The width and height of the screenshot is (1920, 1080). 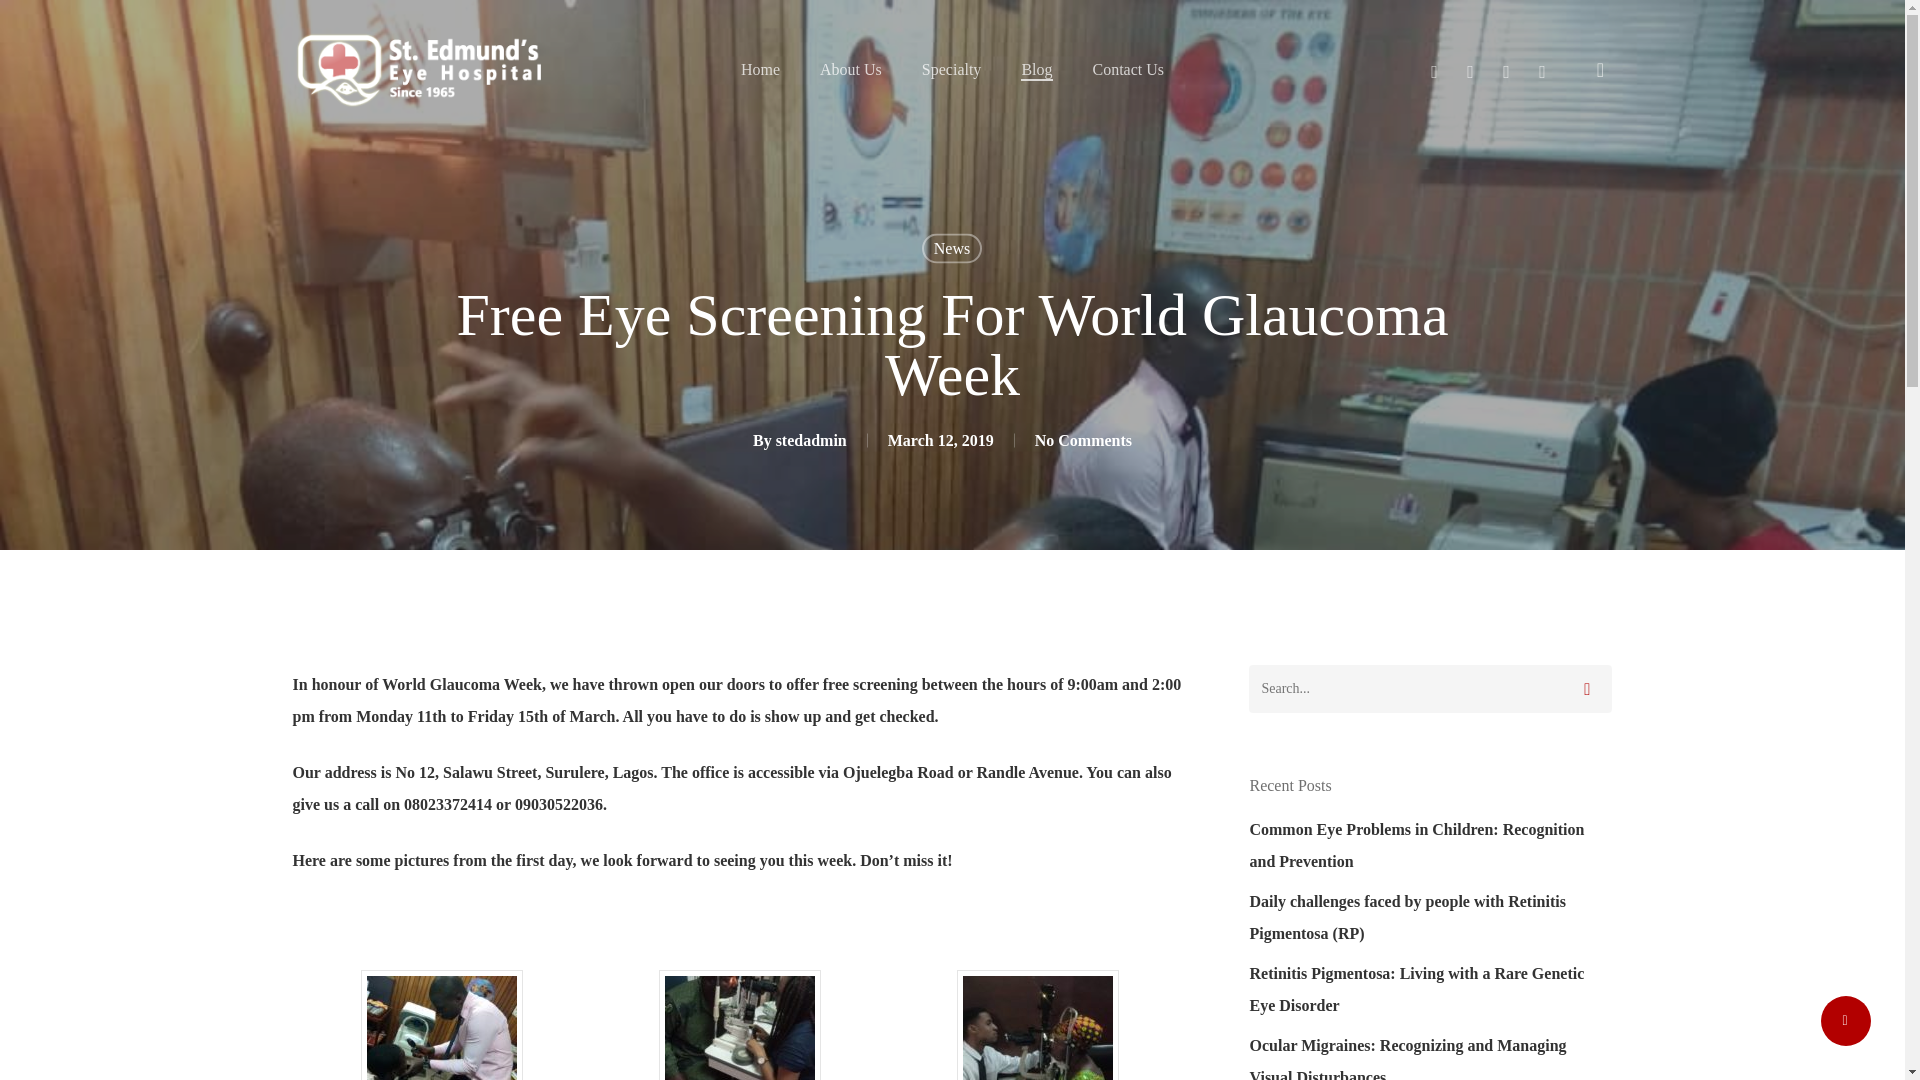 I want to click on Common Eye Problems in Children: Recognition and Prevention, so click(x=1430, y=846).